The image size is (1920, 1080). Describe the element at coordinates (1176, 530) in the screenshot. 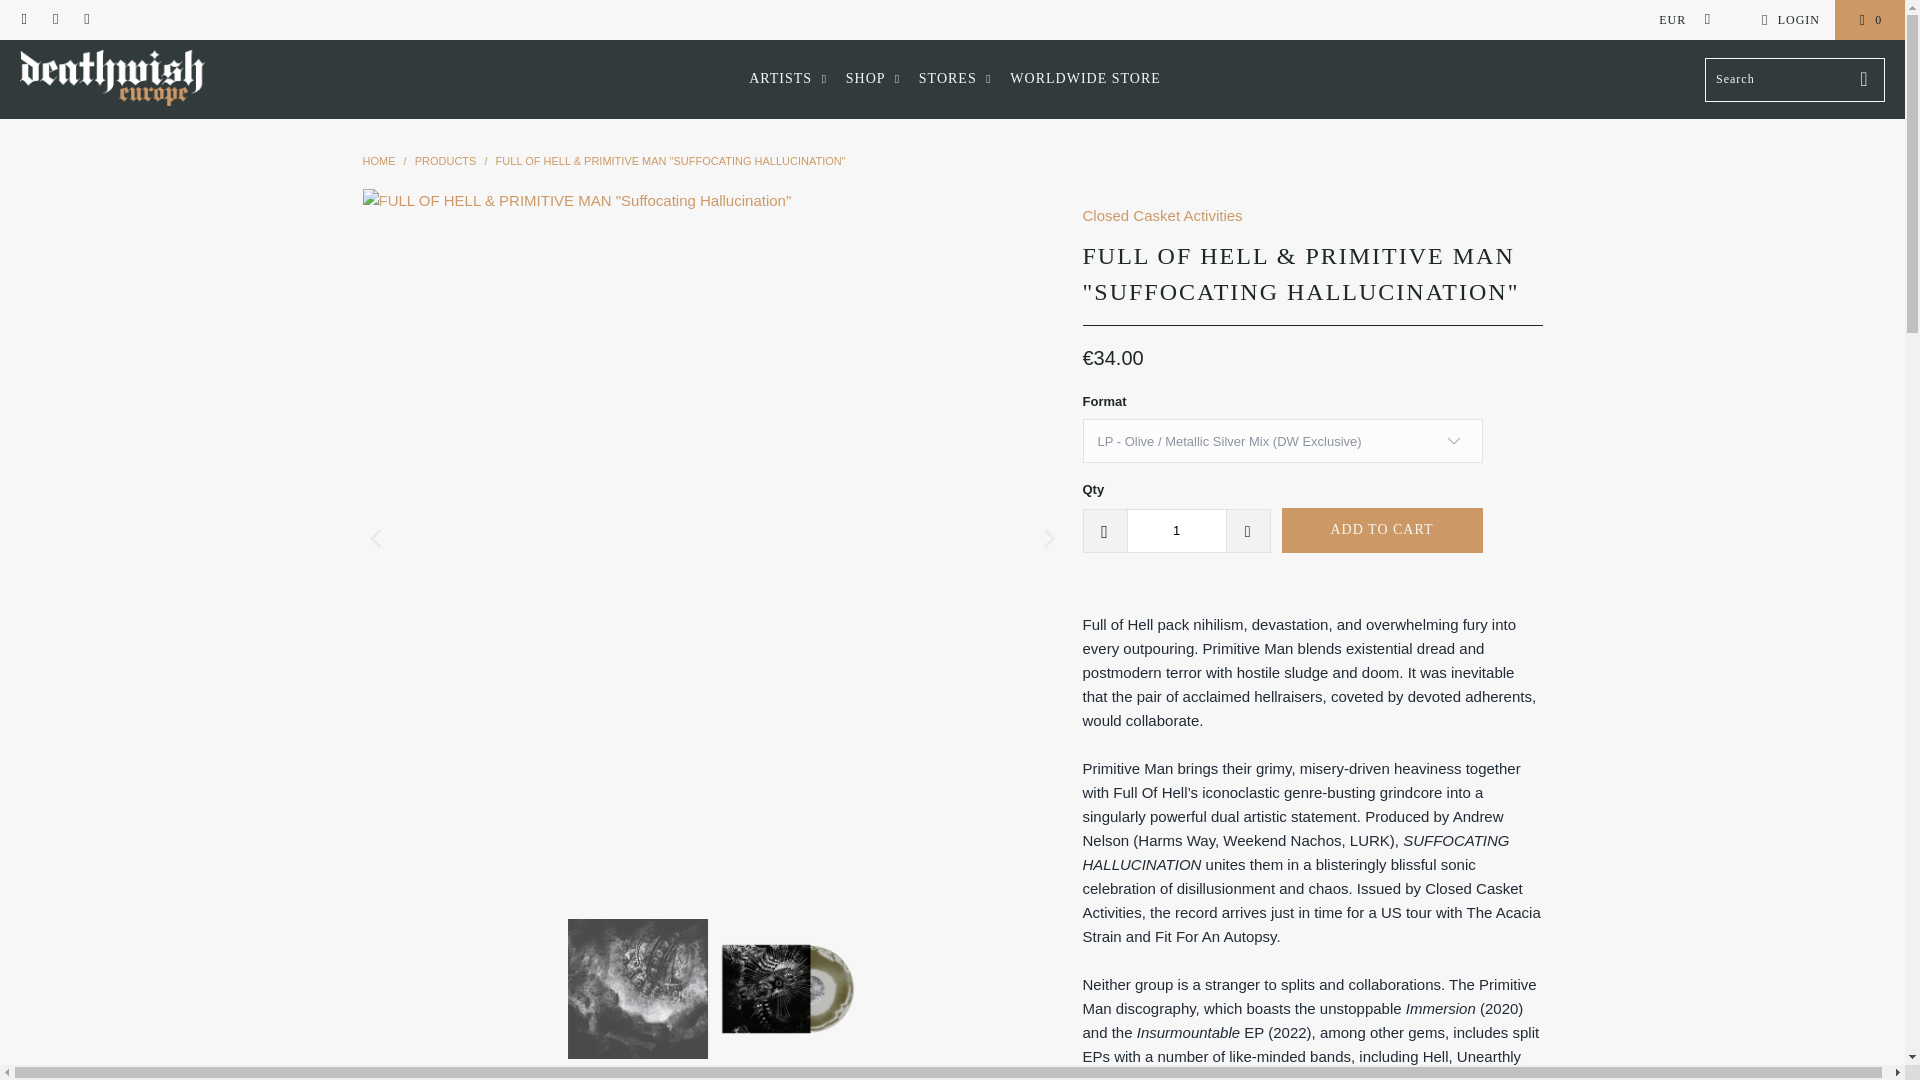

I see `1` at that location.